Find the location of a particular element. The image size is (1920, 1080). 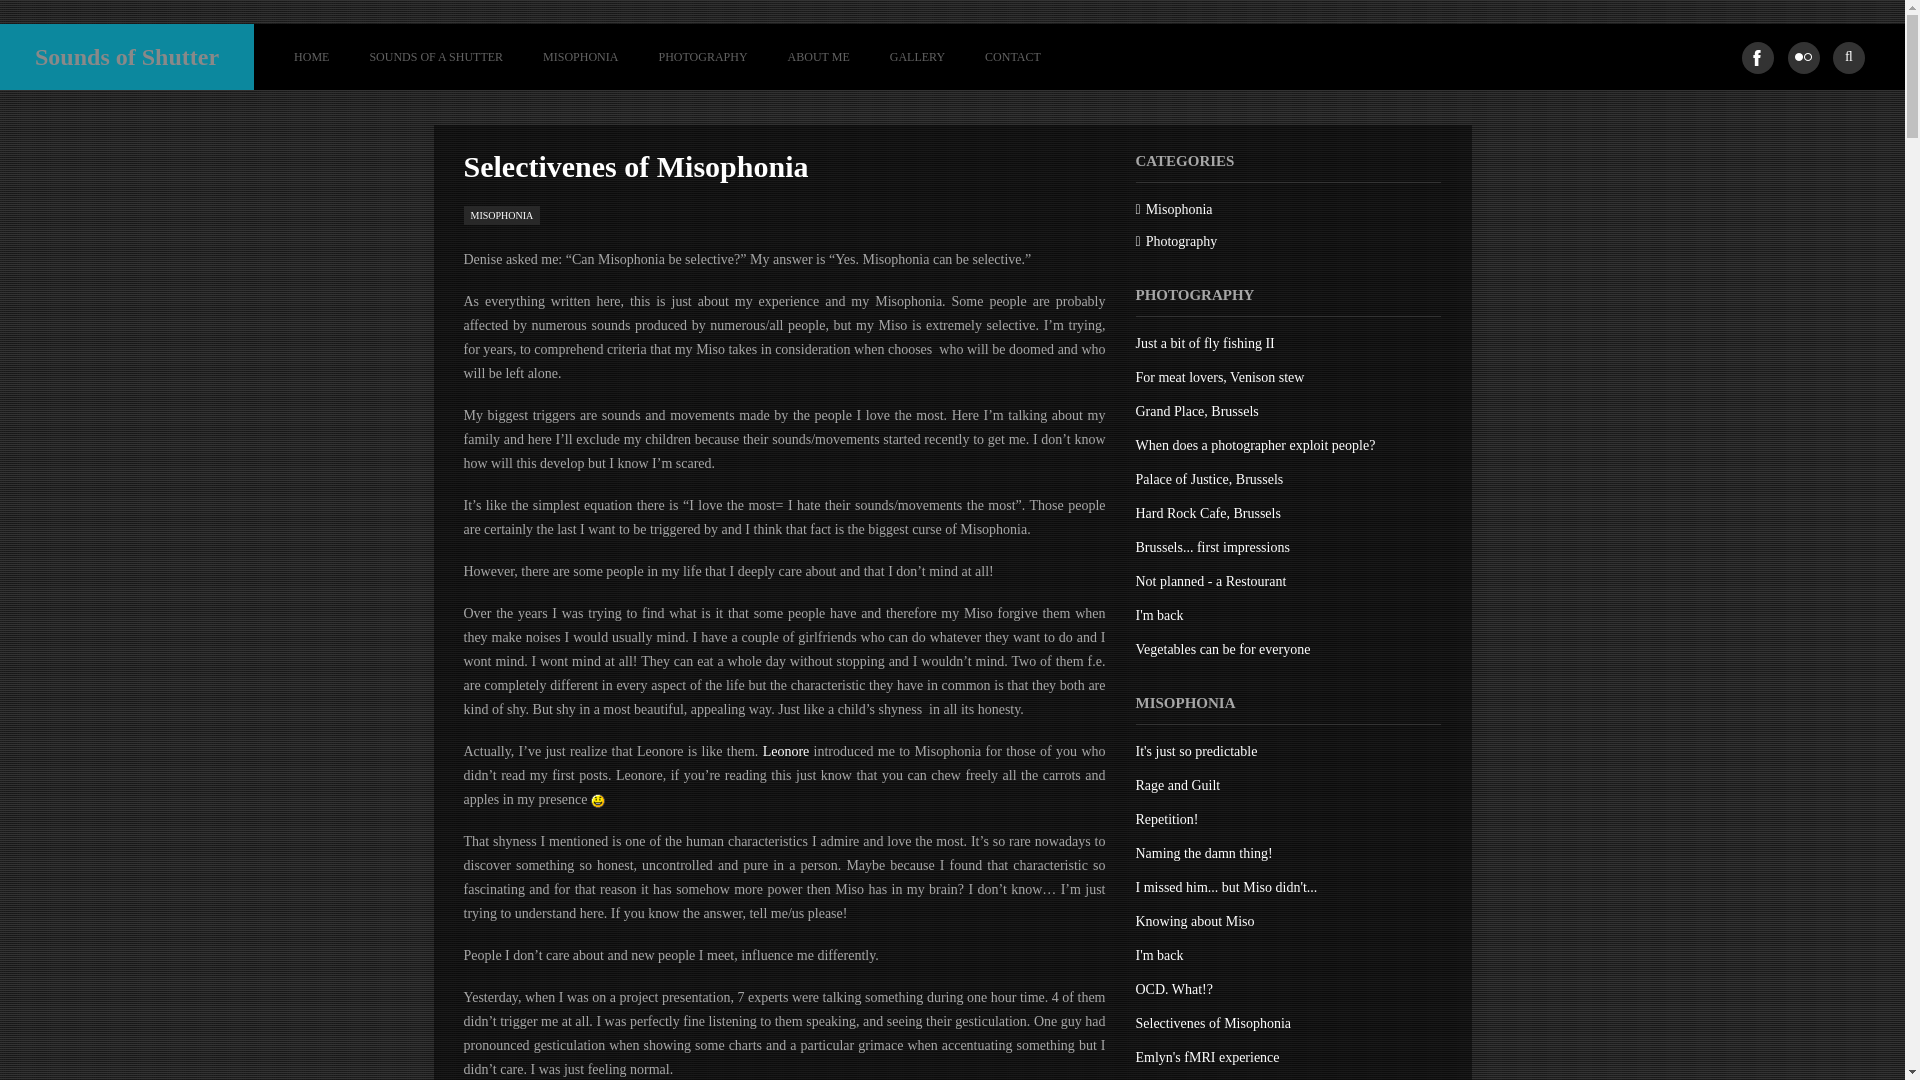

SOUNDS OF A SHUTTER is located at coordinates (436, 56).